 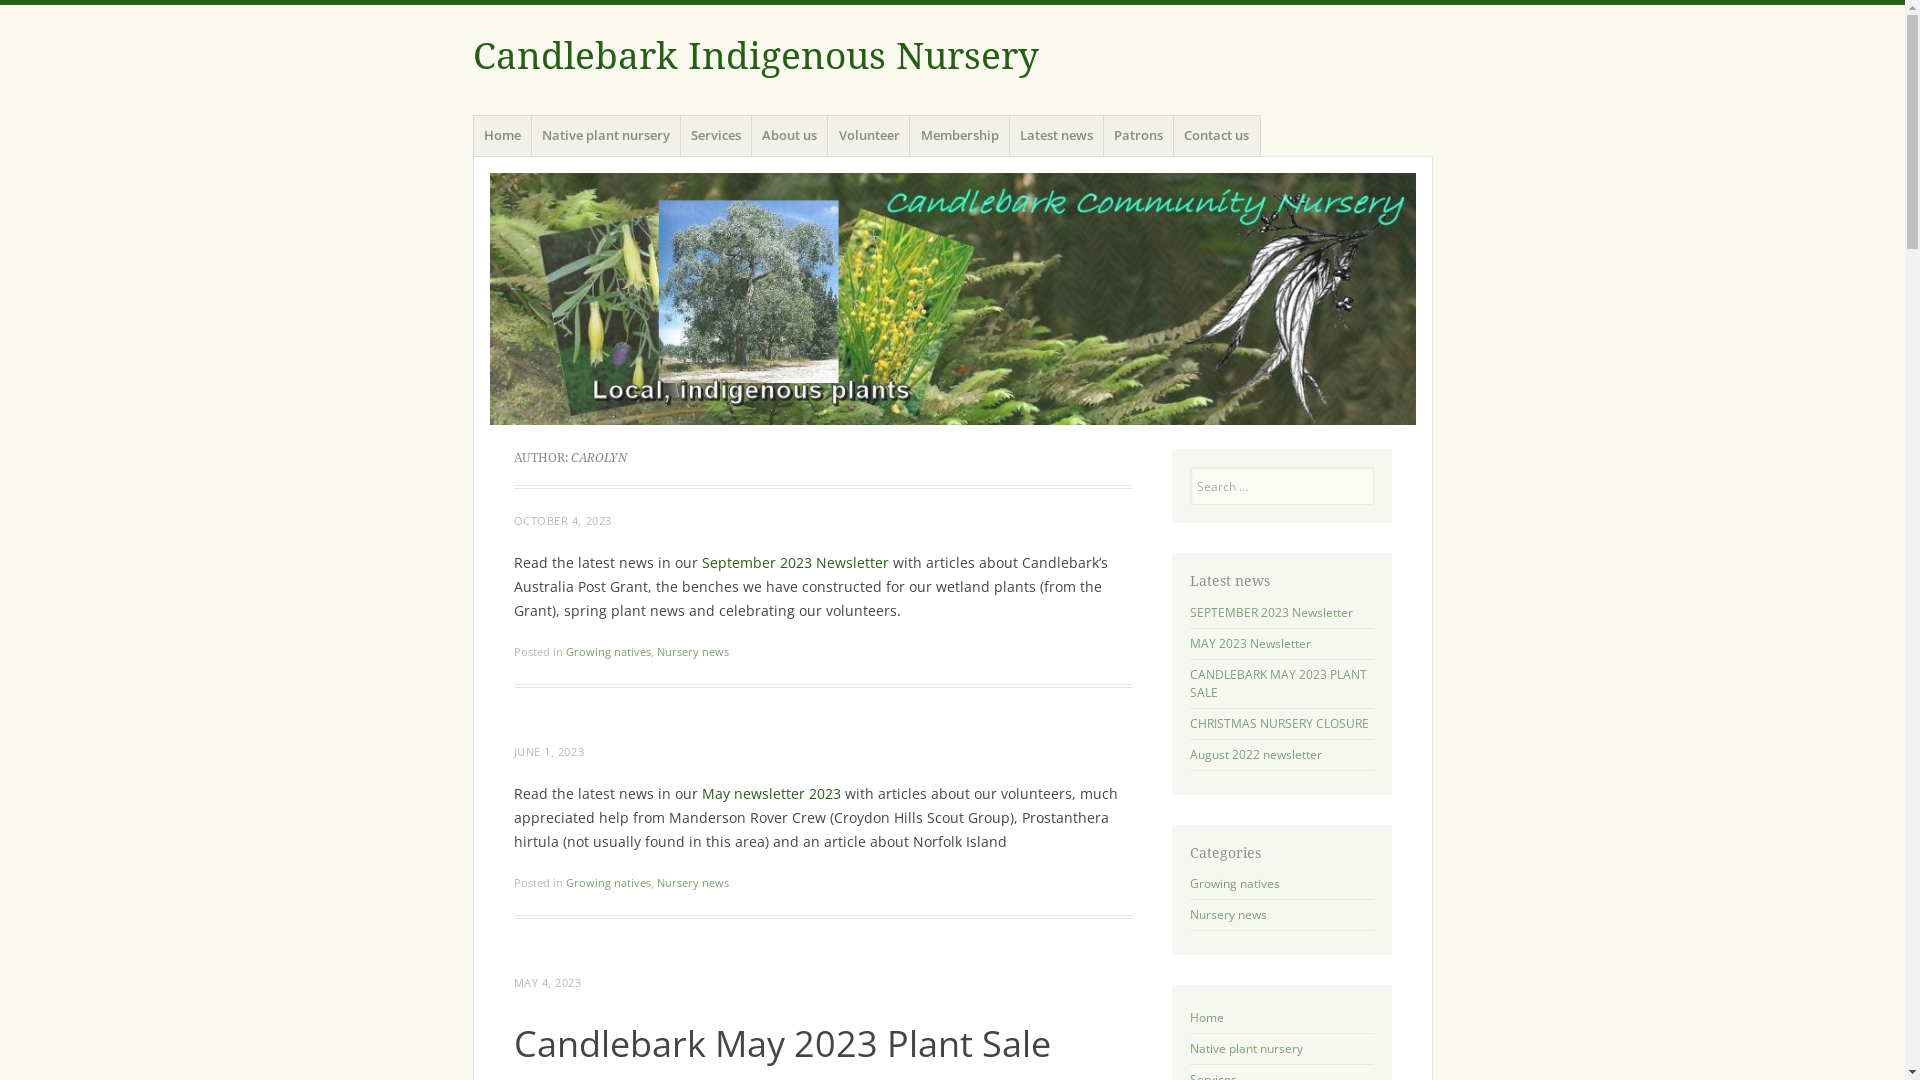 What do you see at coordinates (716, 136) in the screenshot?
I see `Services` at bounding box center [716, 136].